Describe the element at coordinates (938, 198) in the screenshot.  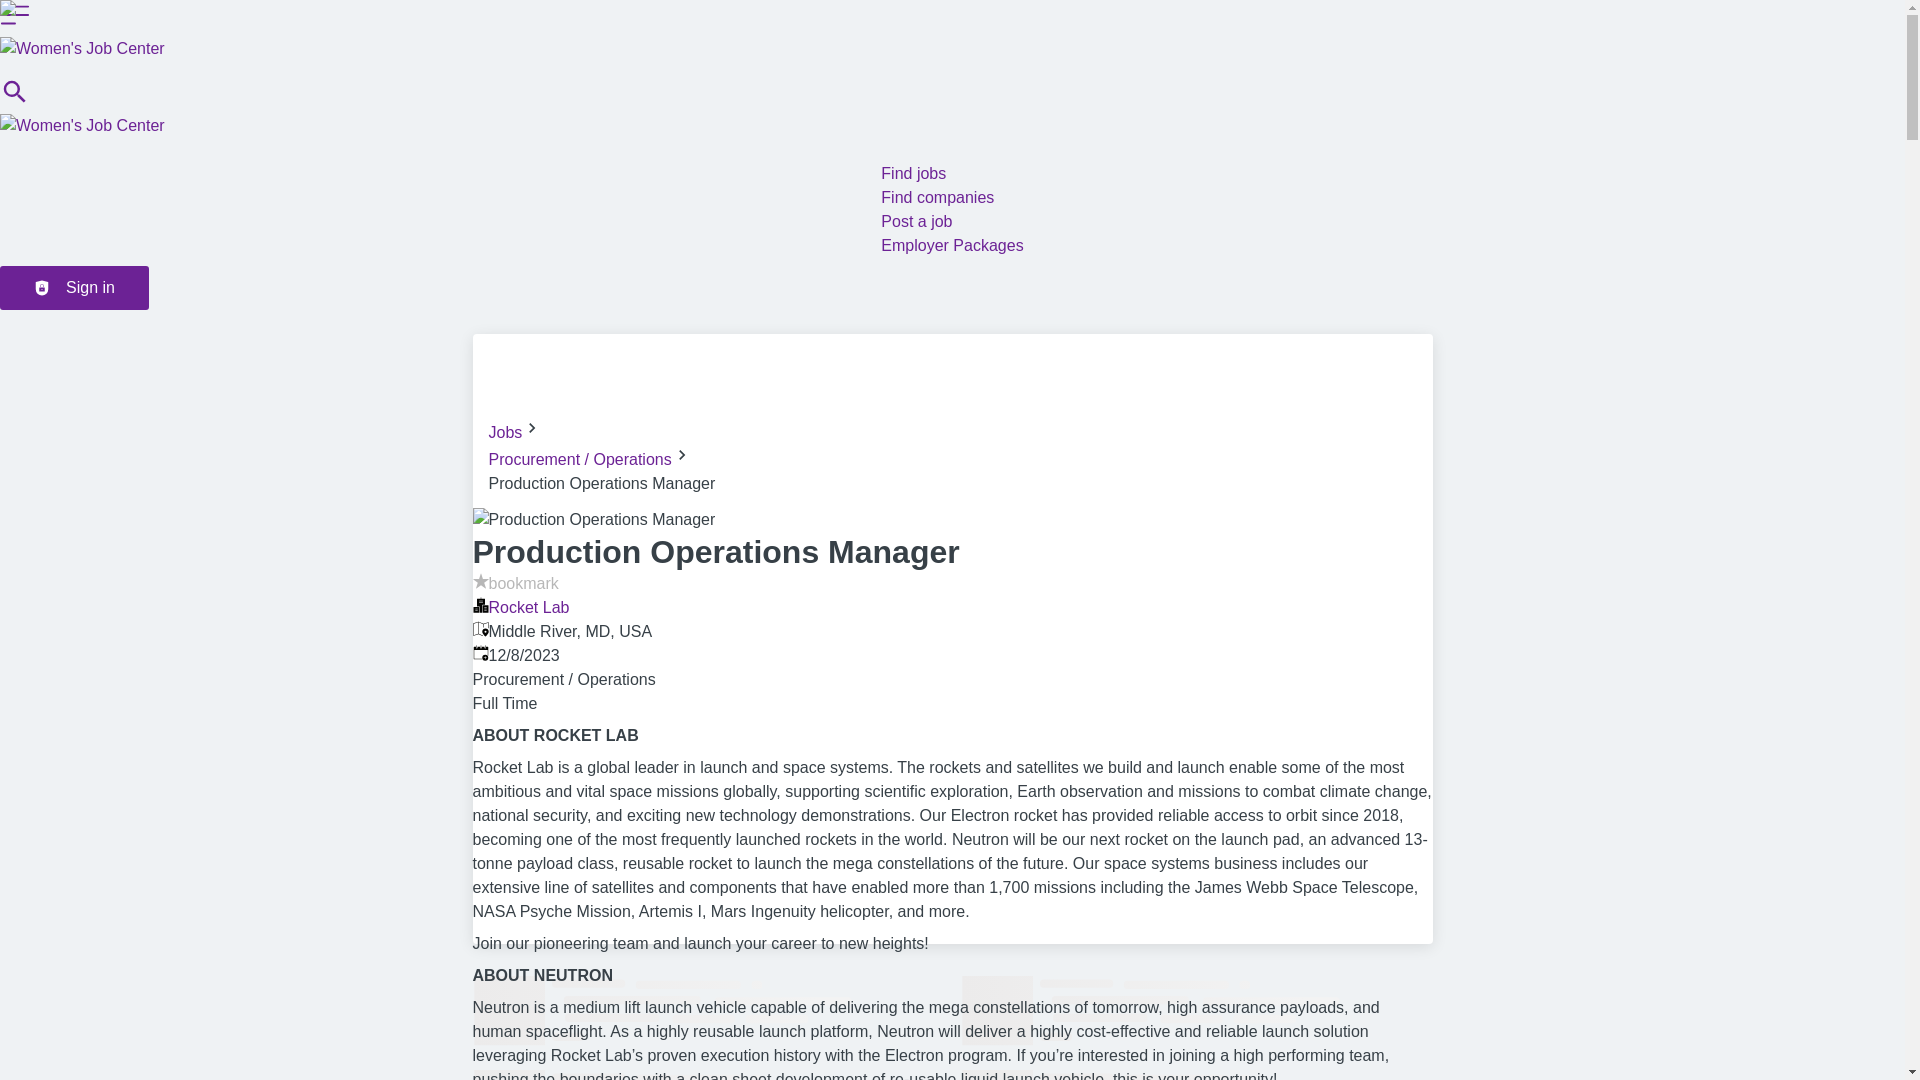
I see `Find companies` at that location.